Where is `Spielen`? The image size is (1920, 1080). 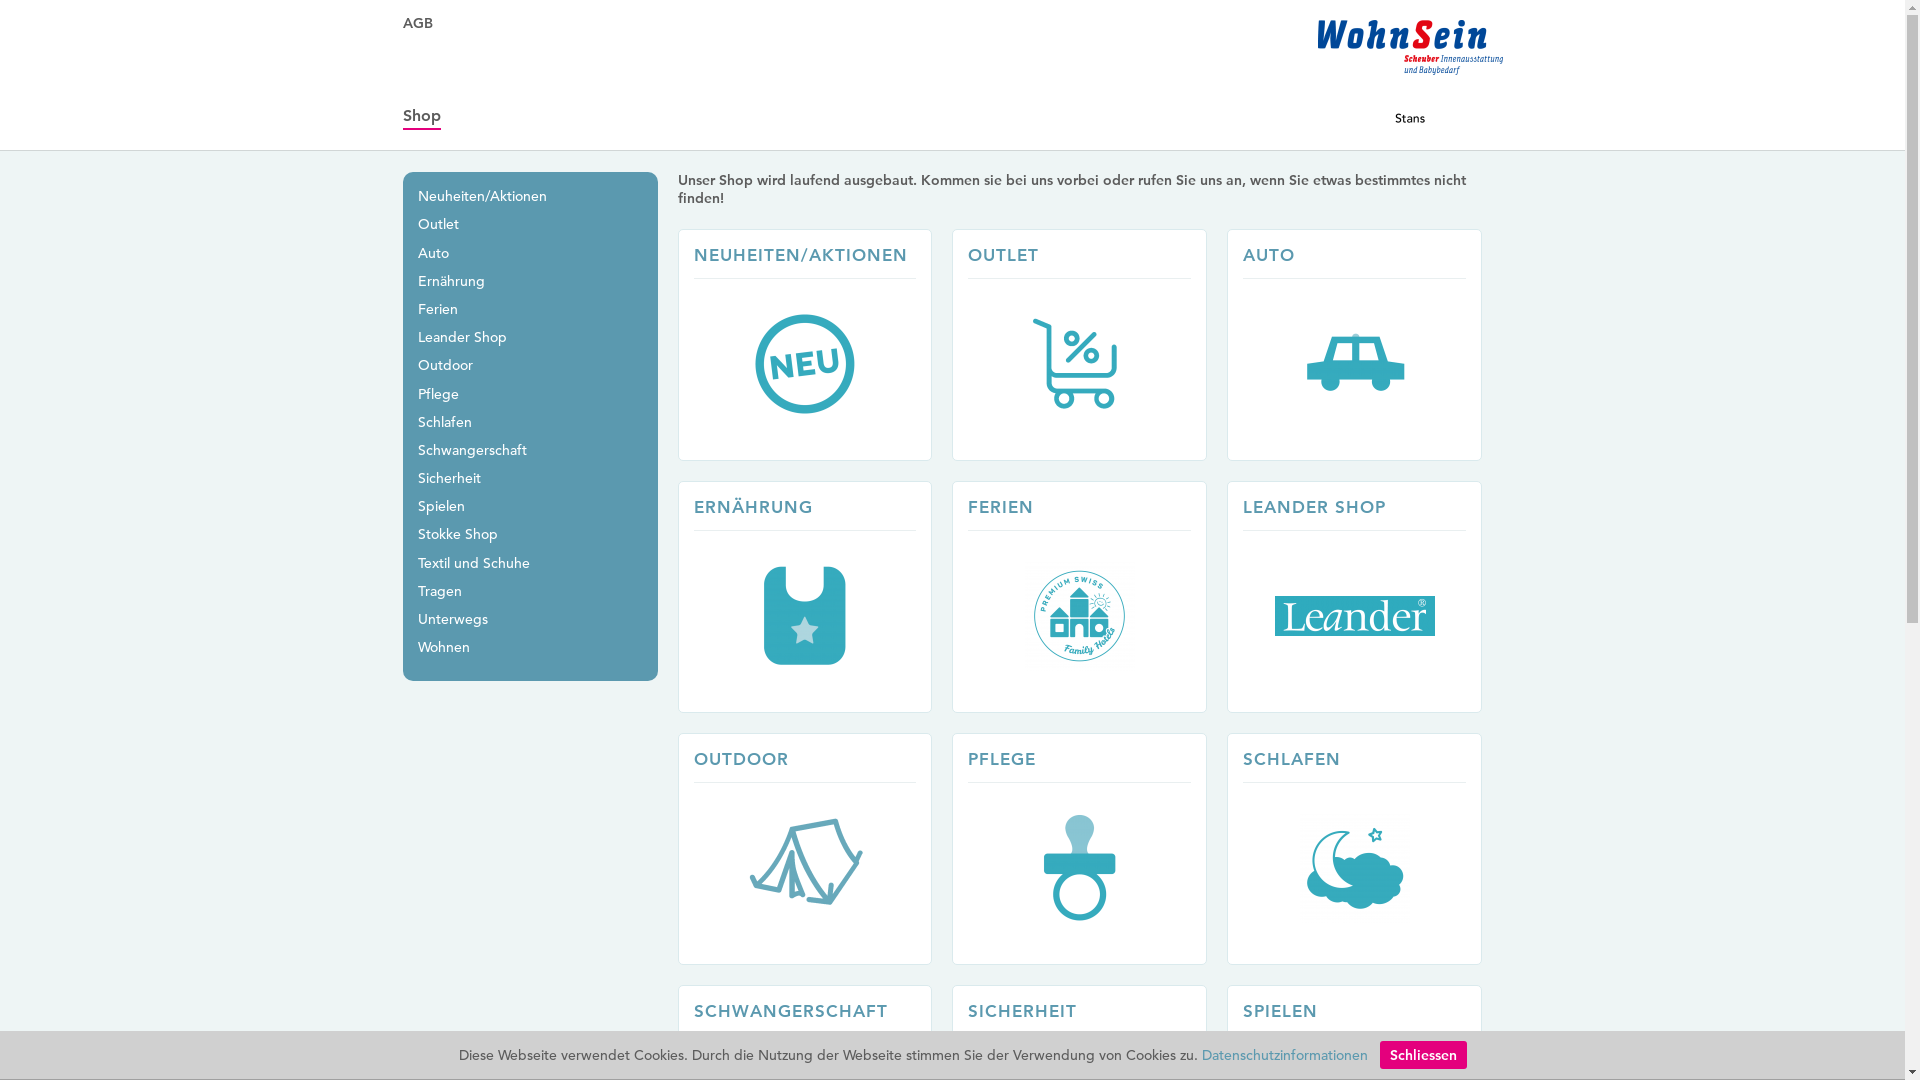 Spielen is located at coordinates (442, 506).